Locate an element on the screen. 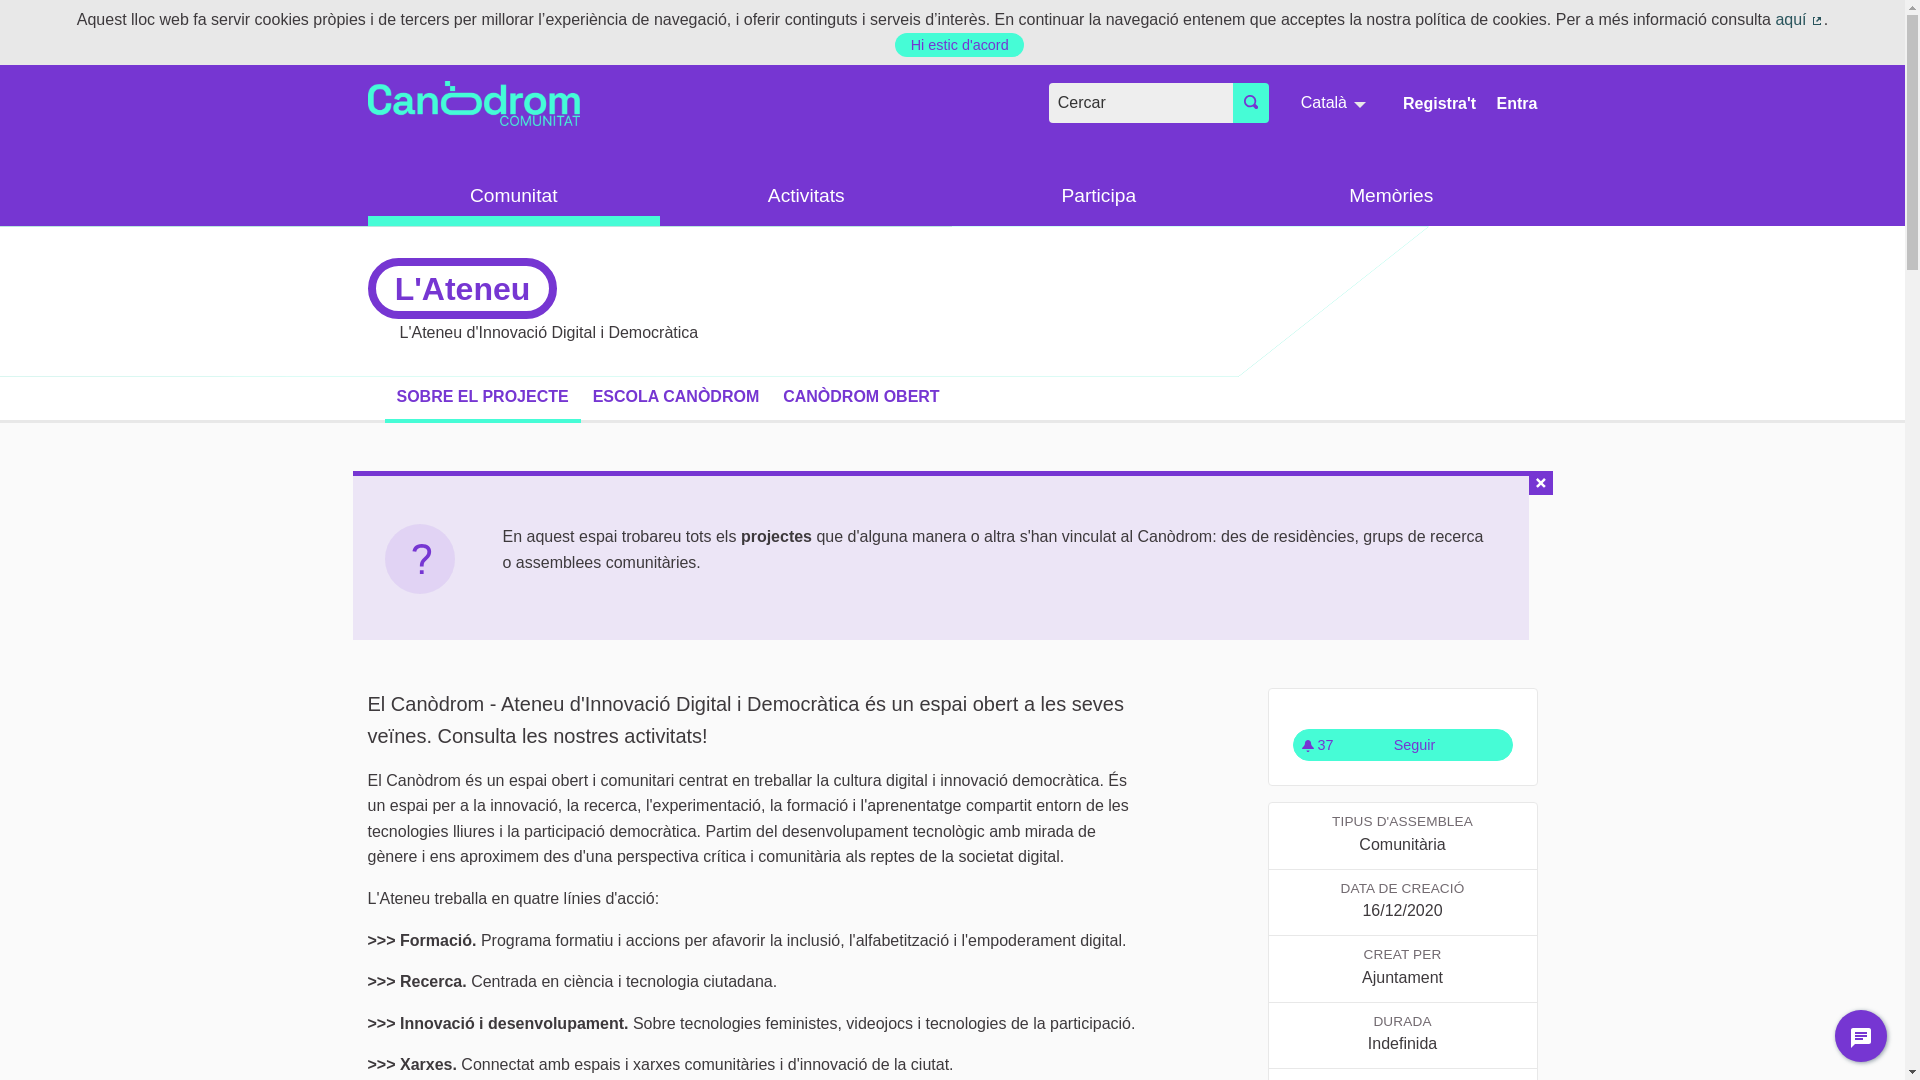 This screenshot has height=1080, width=1920. Registra't is located at coordinates (1440, 104).